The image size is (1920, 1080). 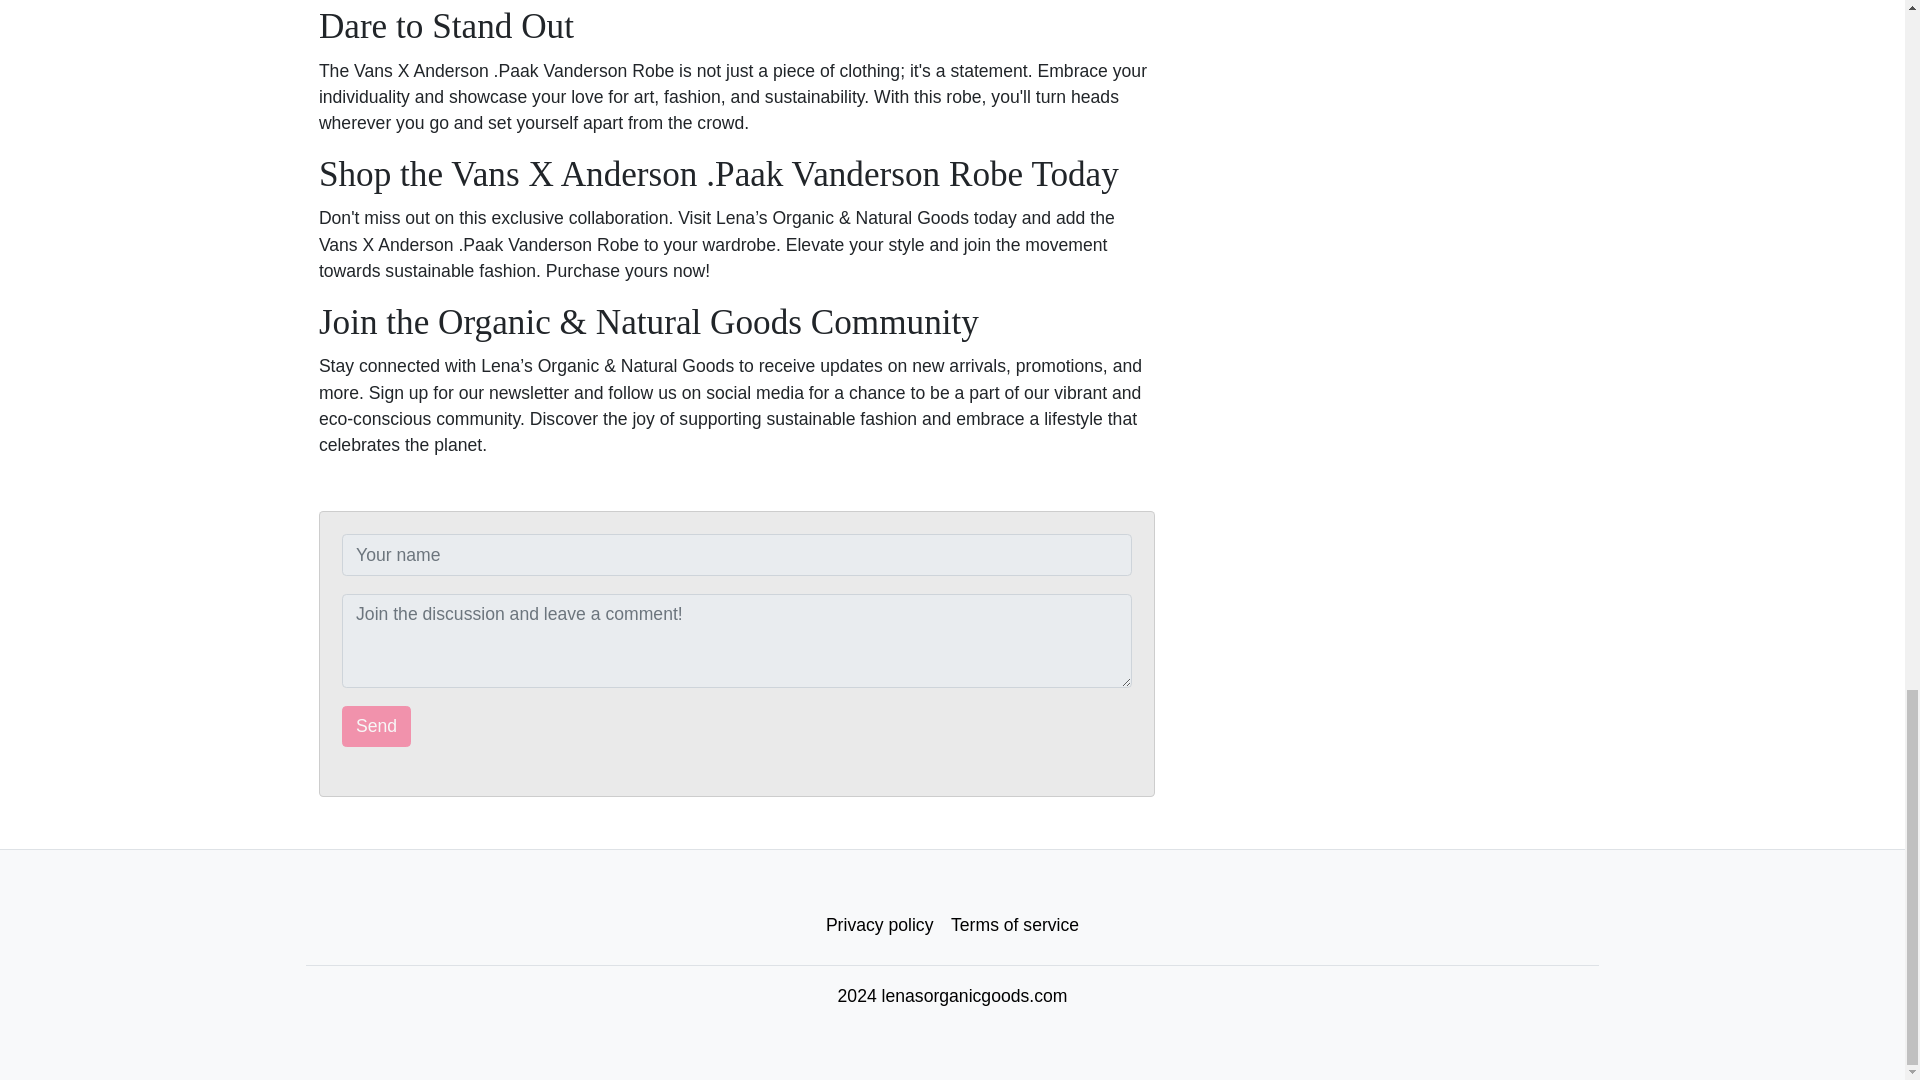 I want to click on Terms of service, so click(x=1015, y=924).